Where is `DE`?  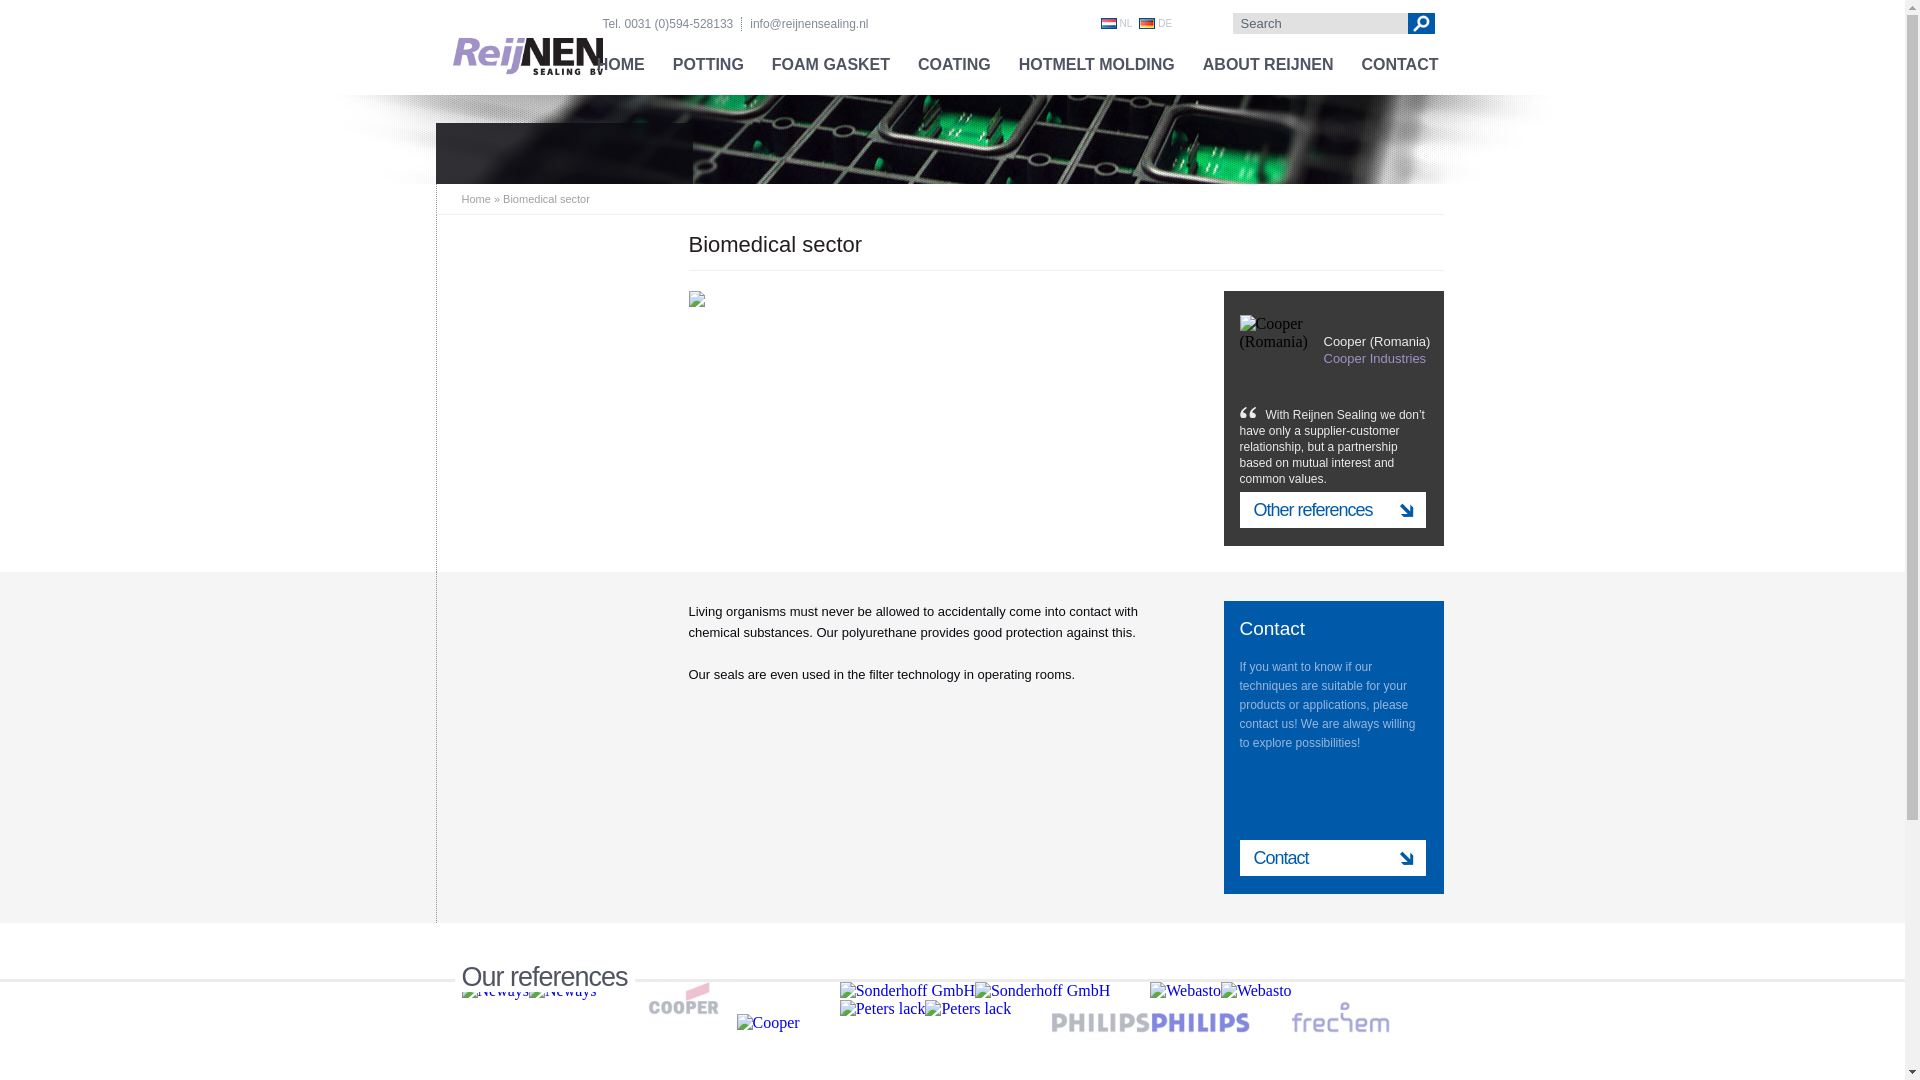 DE is located at coordinates (1158, 24).